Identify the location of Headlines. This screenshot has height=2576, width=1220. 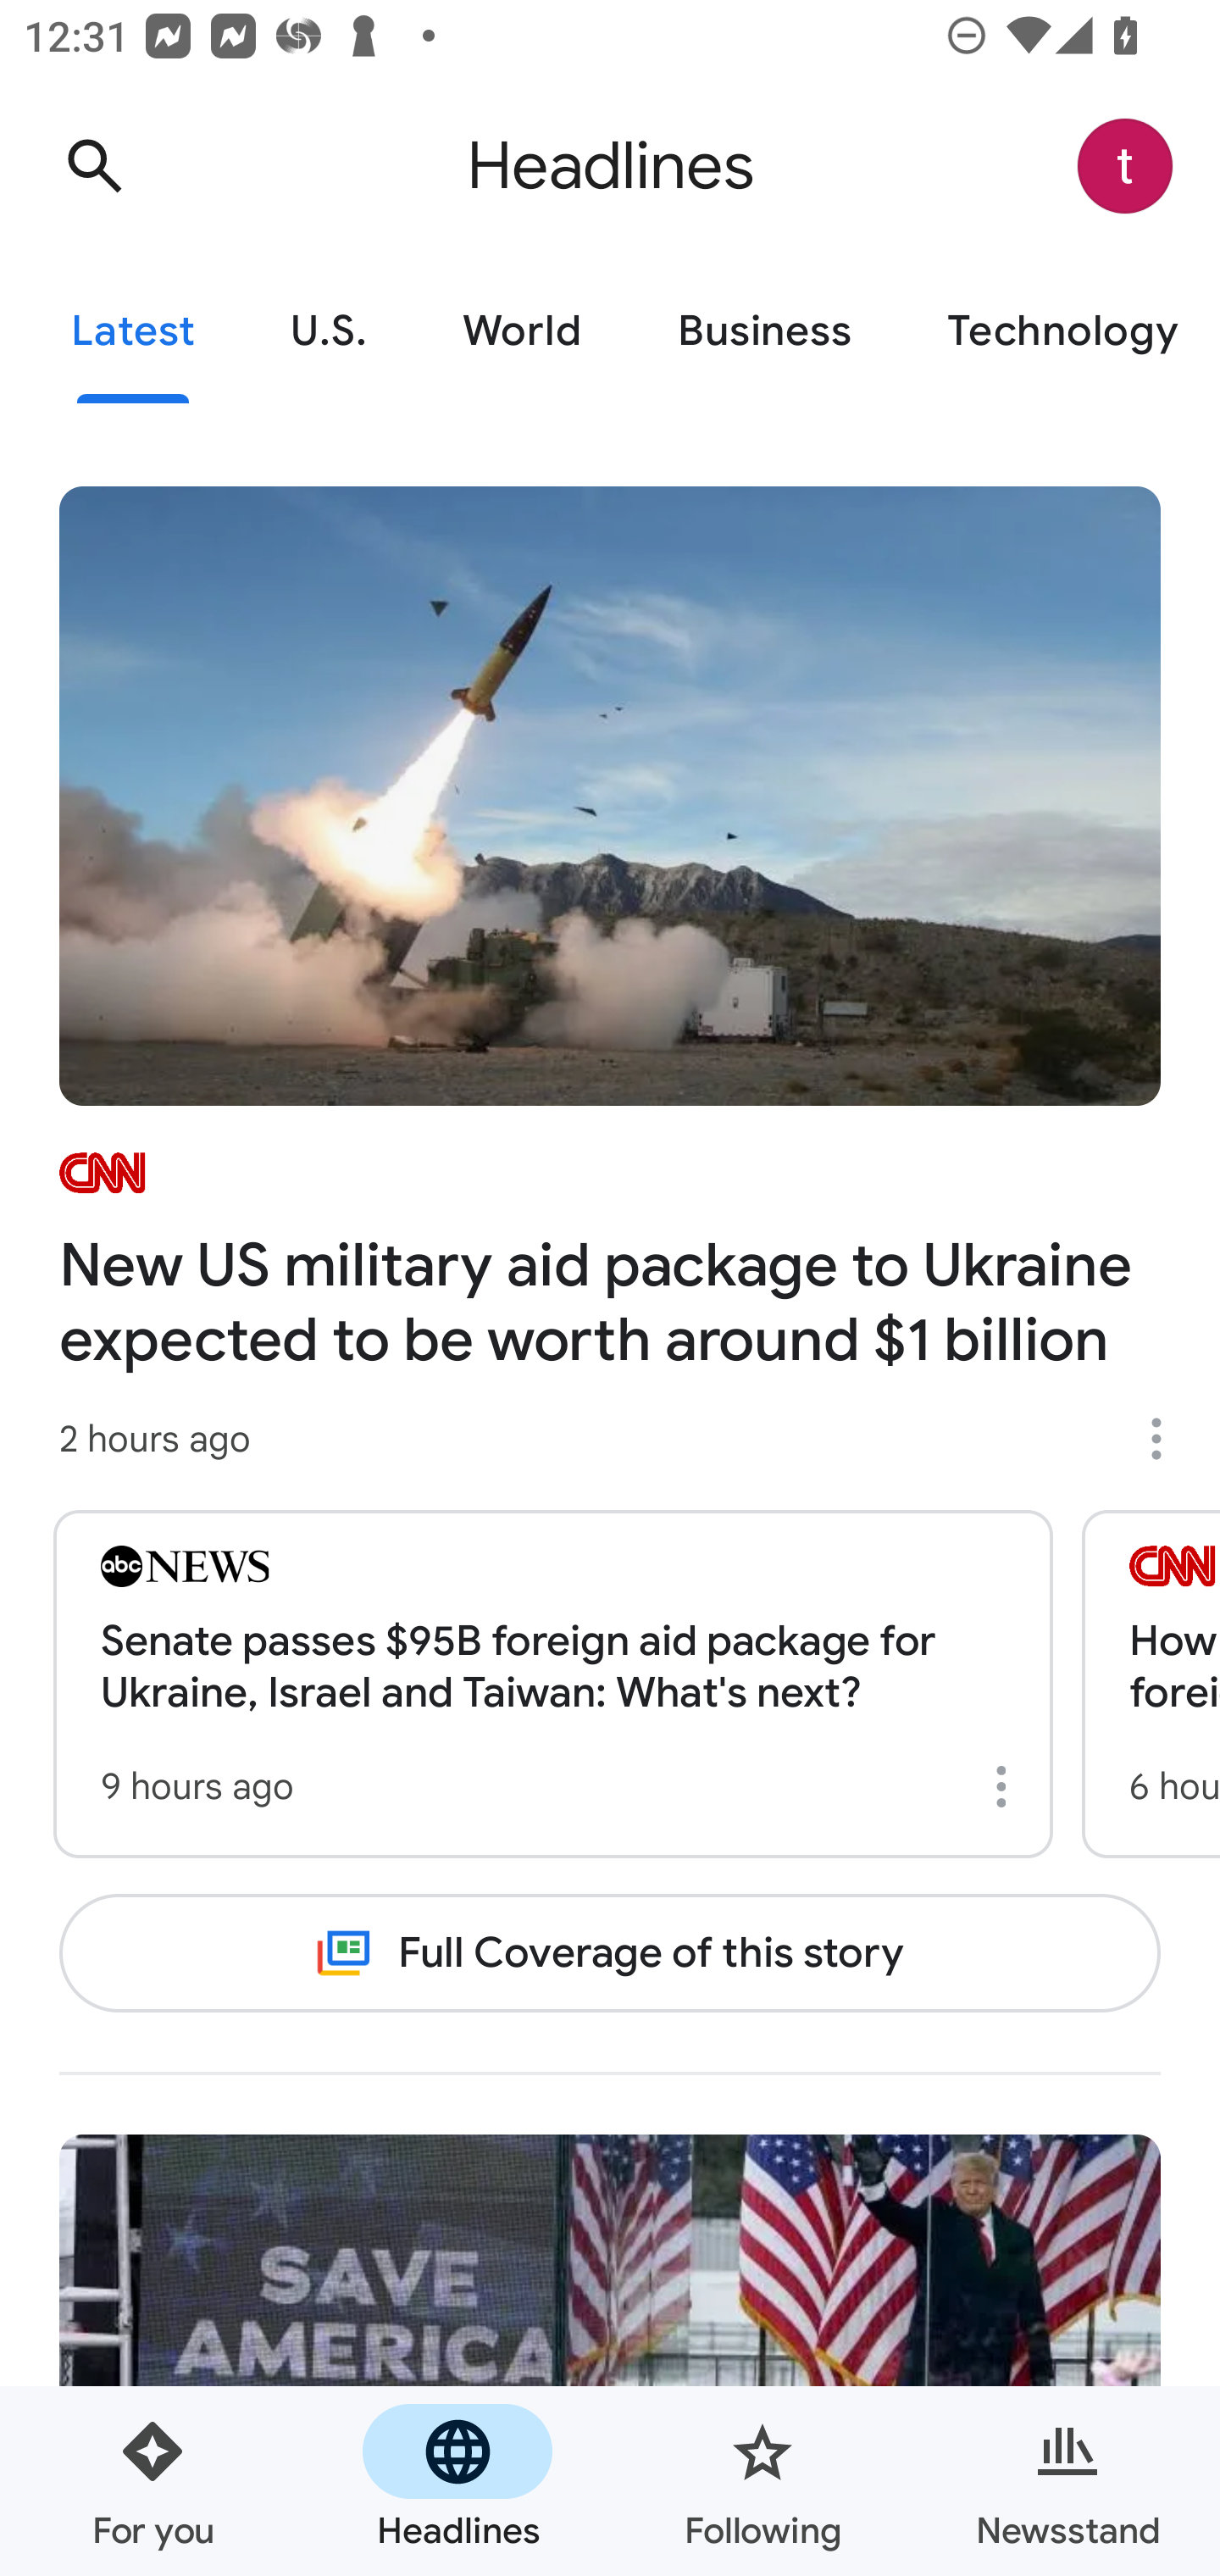
(457, 2481).